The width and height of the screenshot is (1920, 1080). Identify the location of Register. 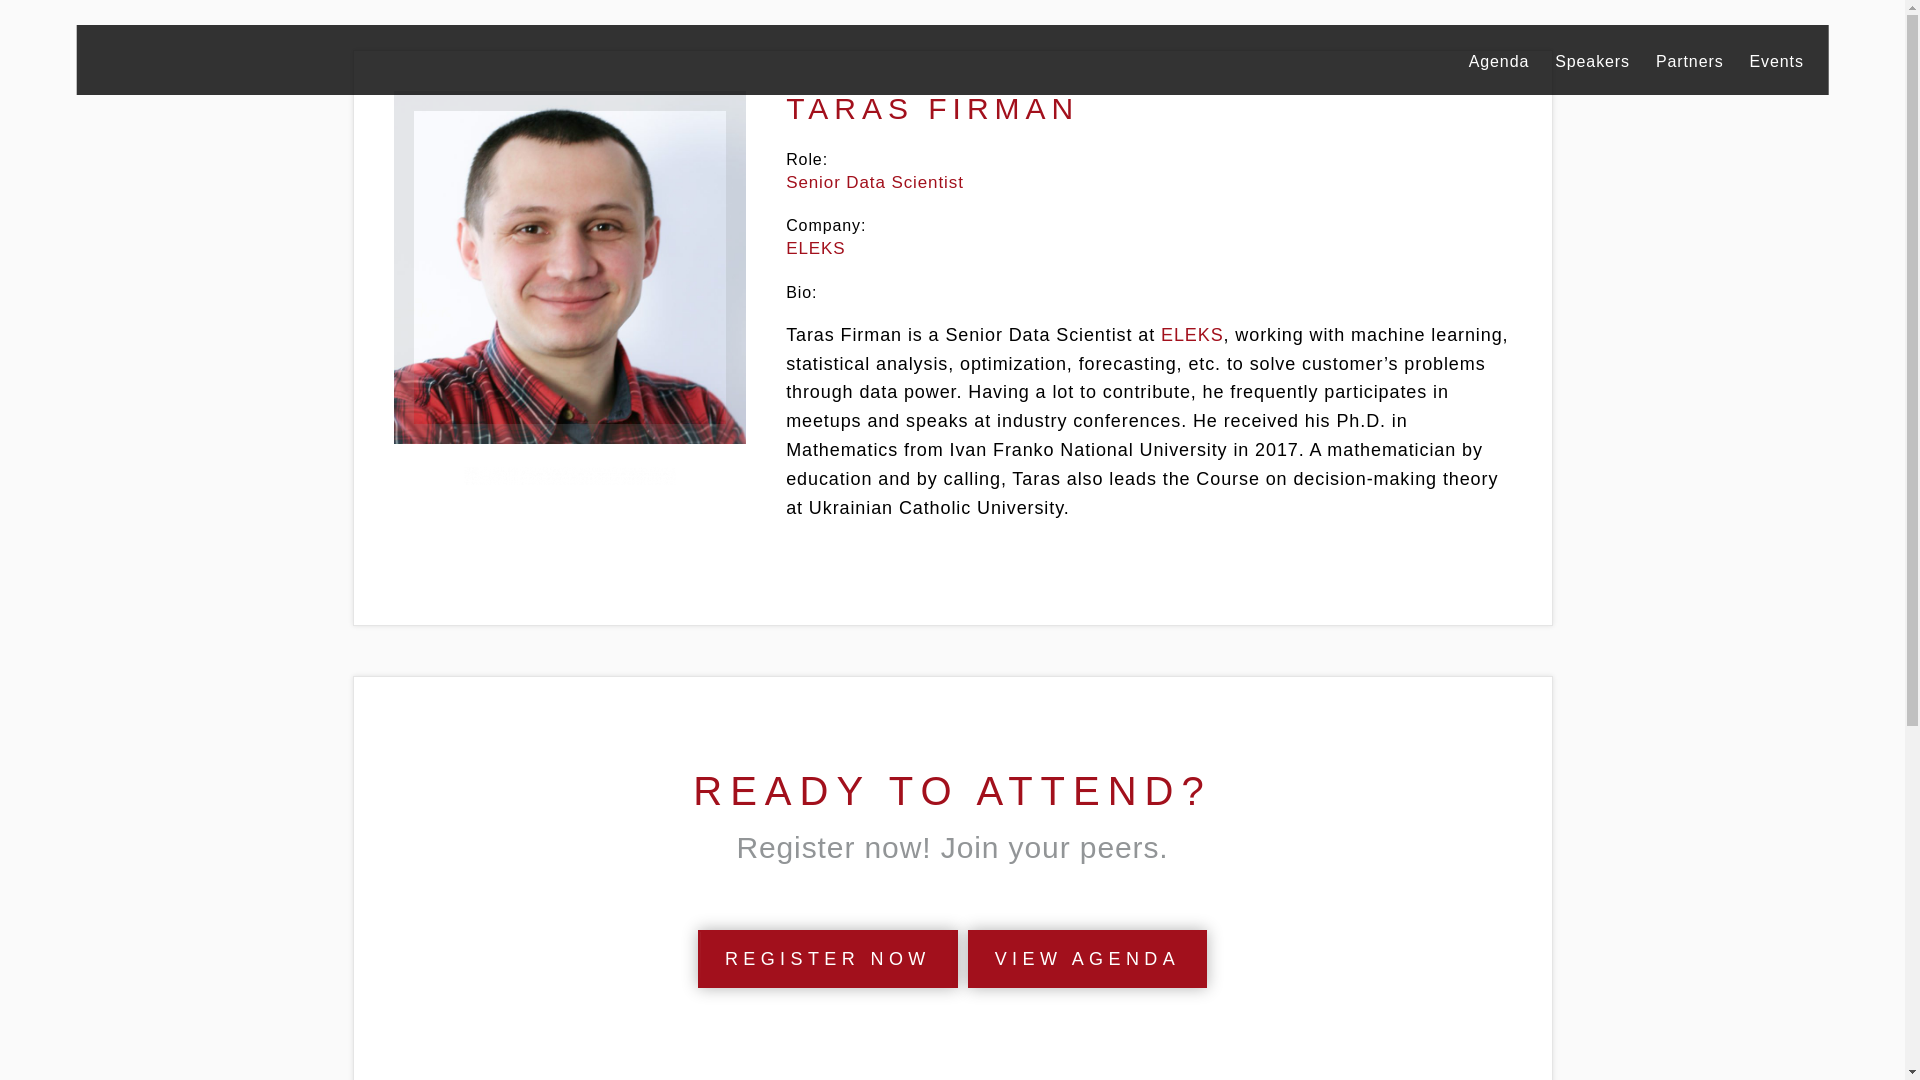
(828, 958).